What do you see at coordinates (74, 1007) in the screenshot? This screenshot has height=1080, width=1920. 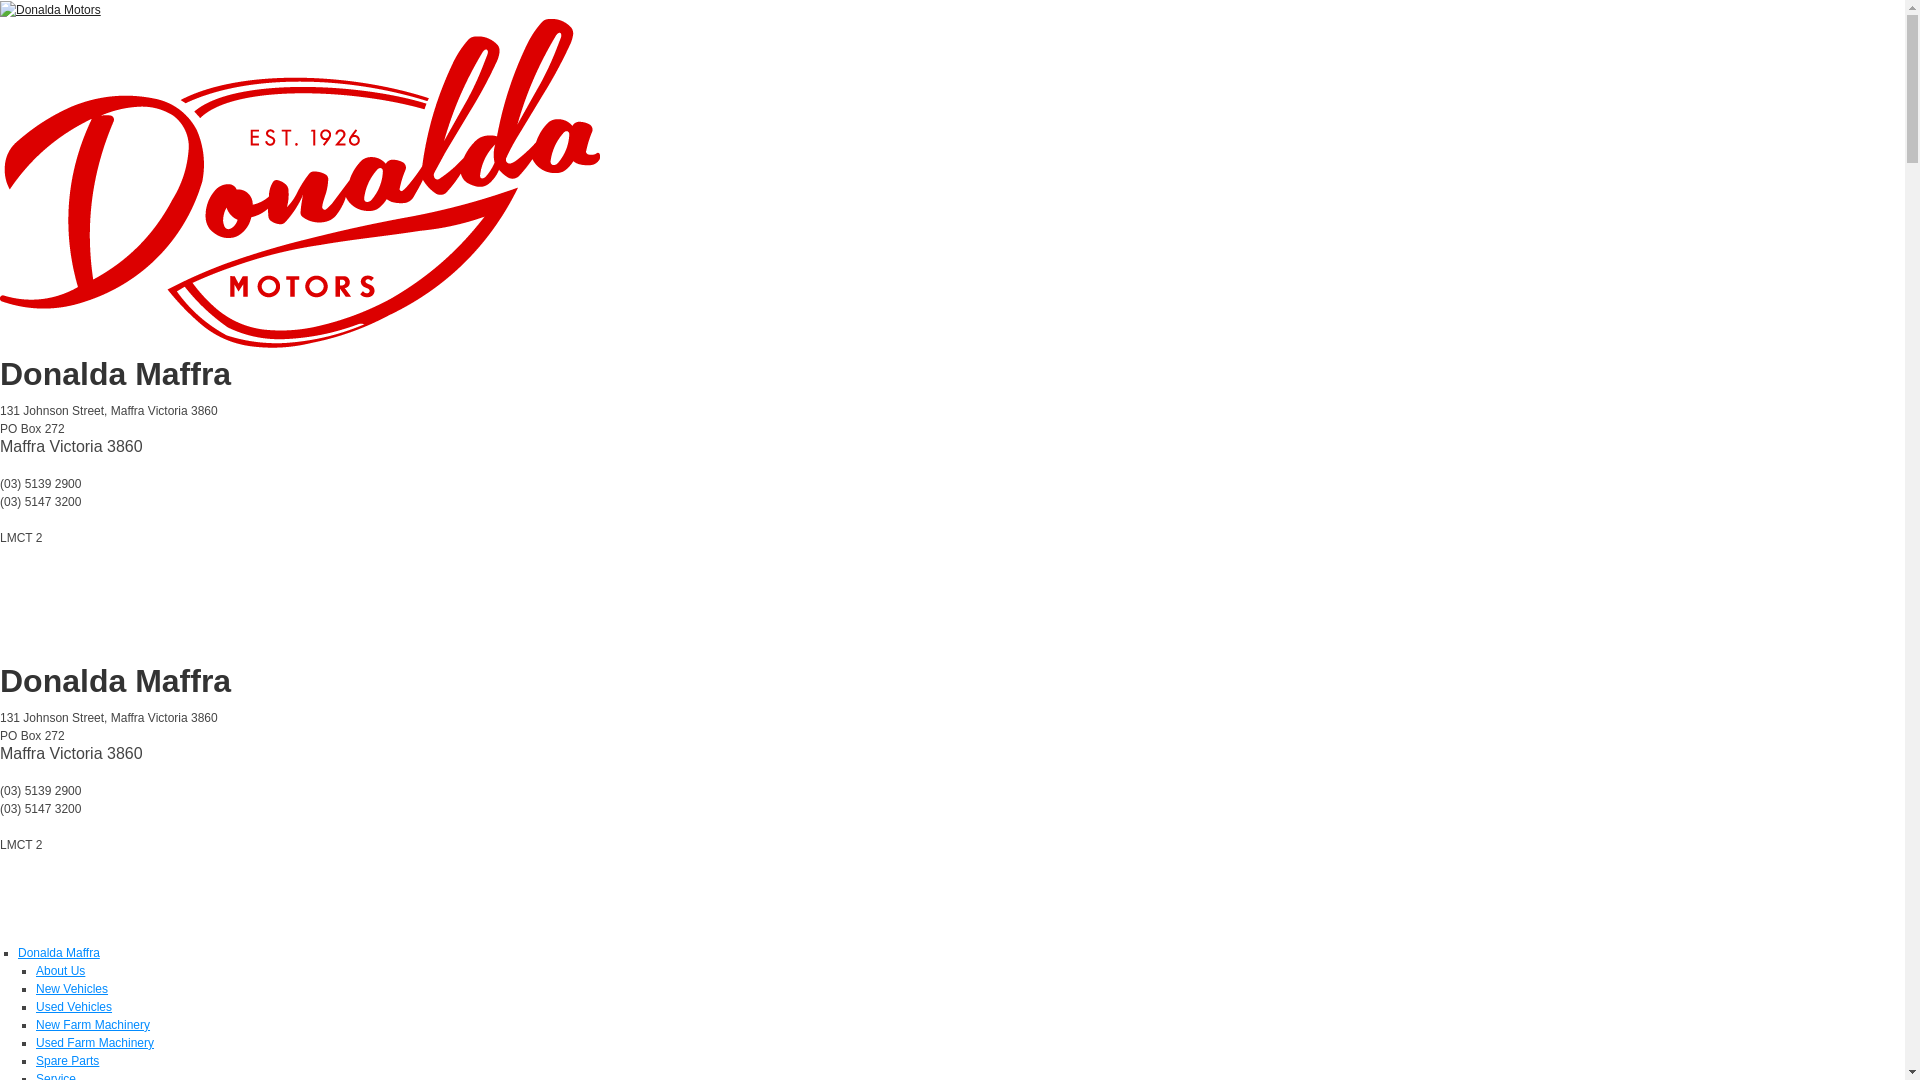 I see `Used Vehicles` at bounding box center [74, 1007].